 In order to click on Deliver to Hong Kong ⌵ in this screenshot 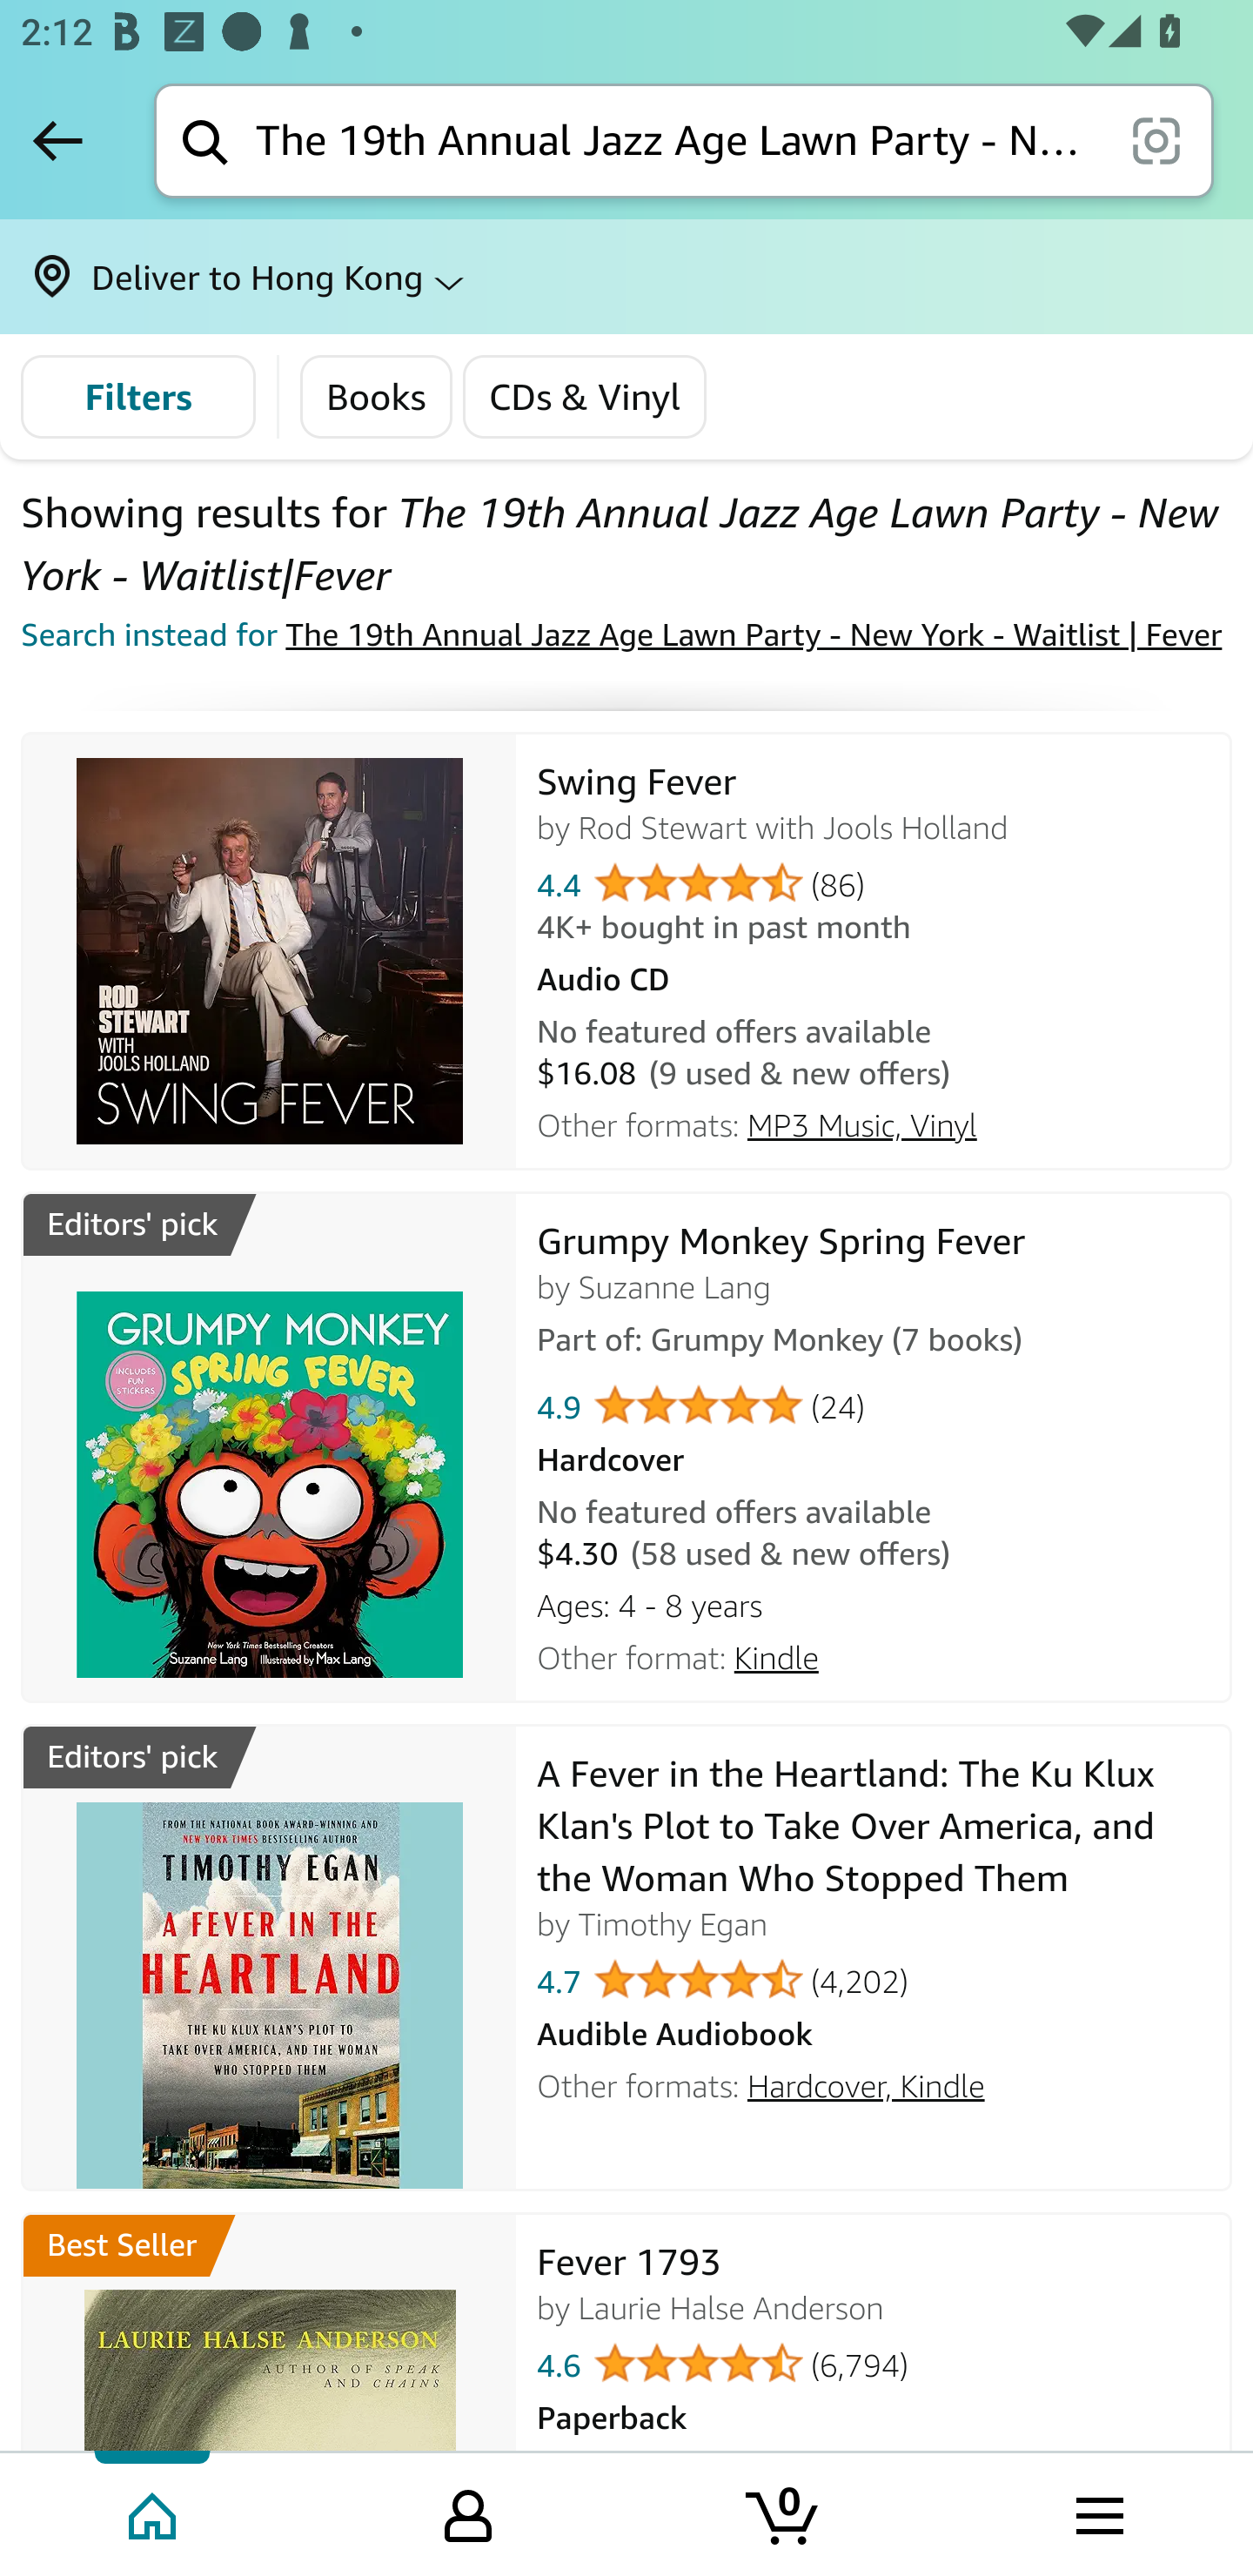, I will do `click(626, 277)`.